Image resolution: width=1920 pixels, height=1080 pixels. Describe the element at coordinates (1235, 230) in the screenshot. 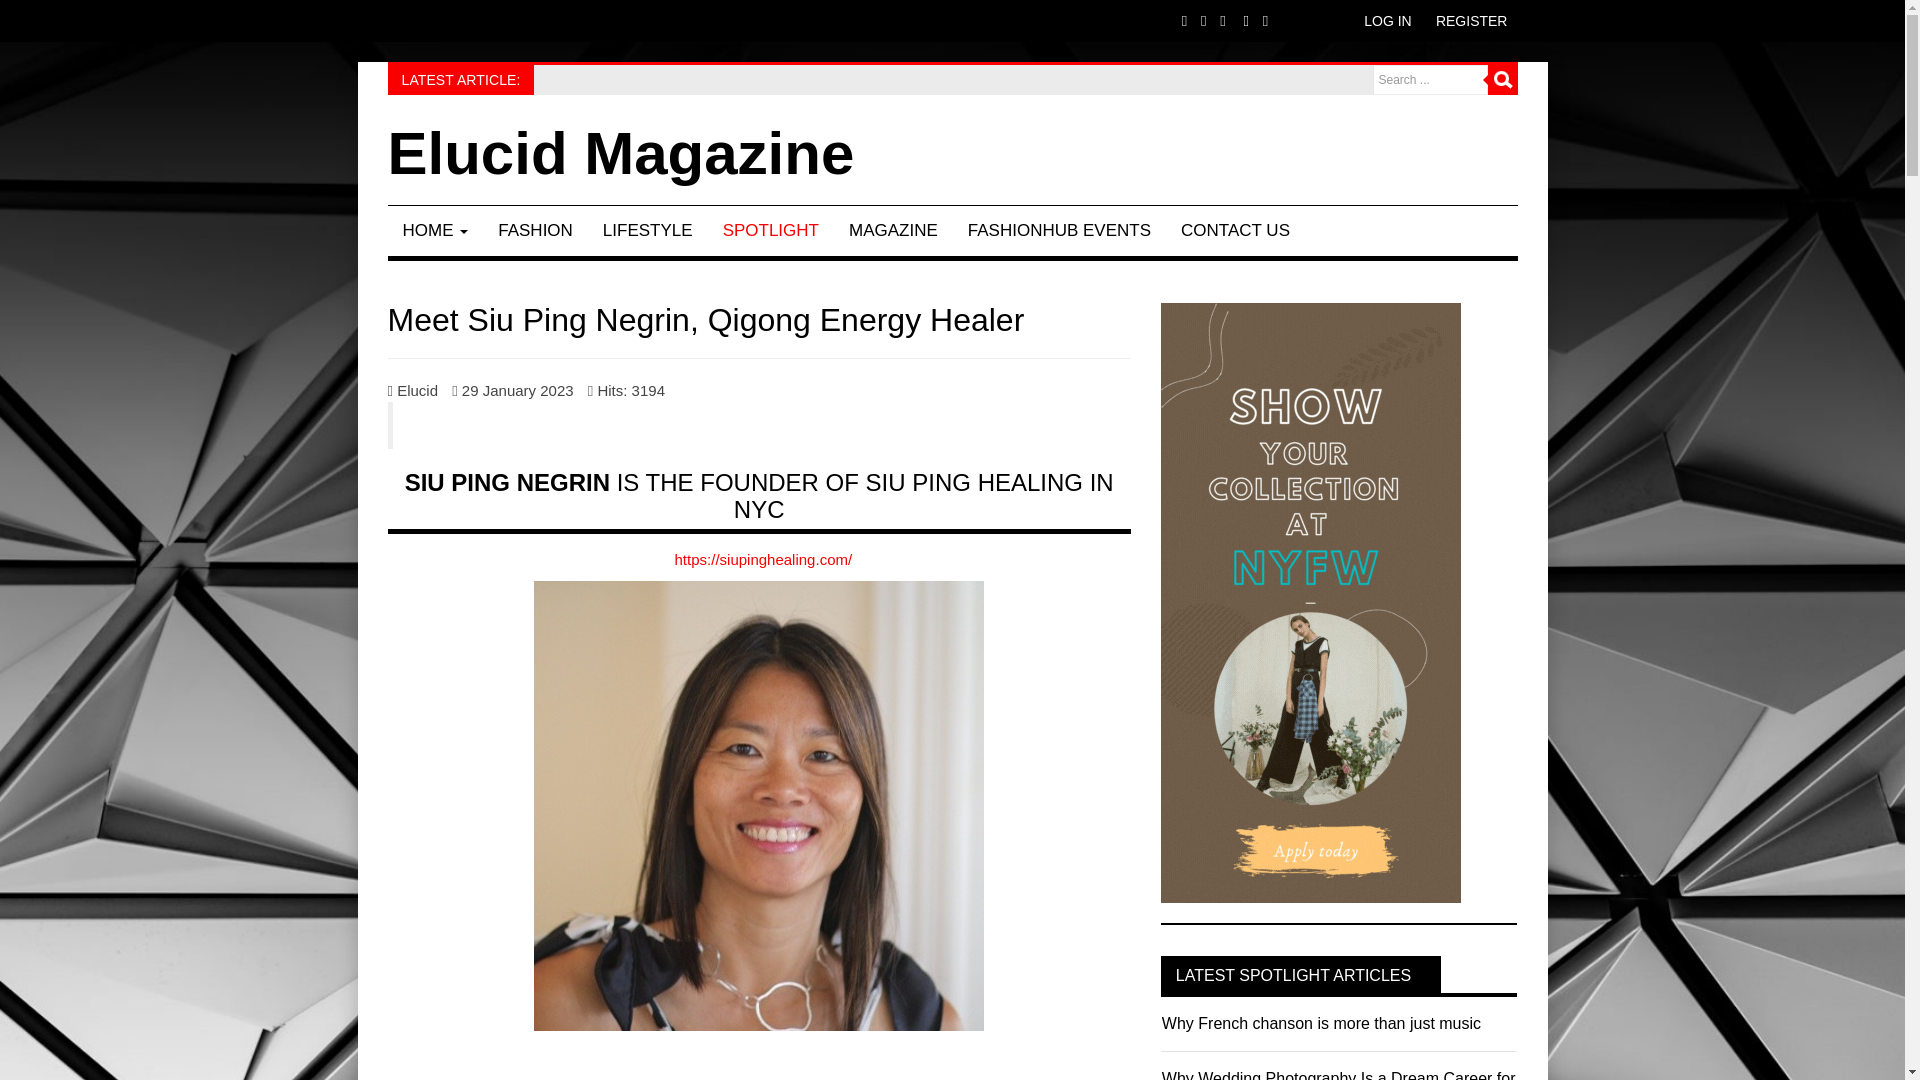

I see `CONTACT US` at that location.